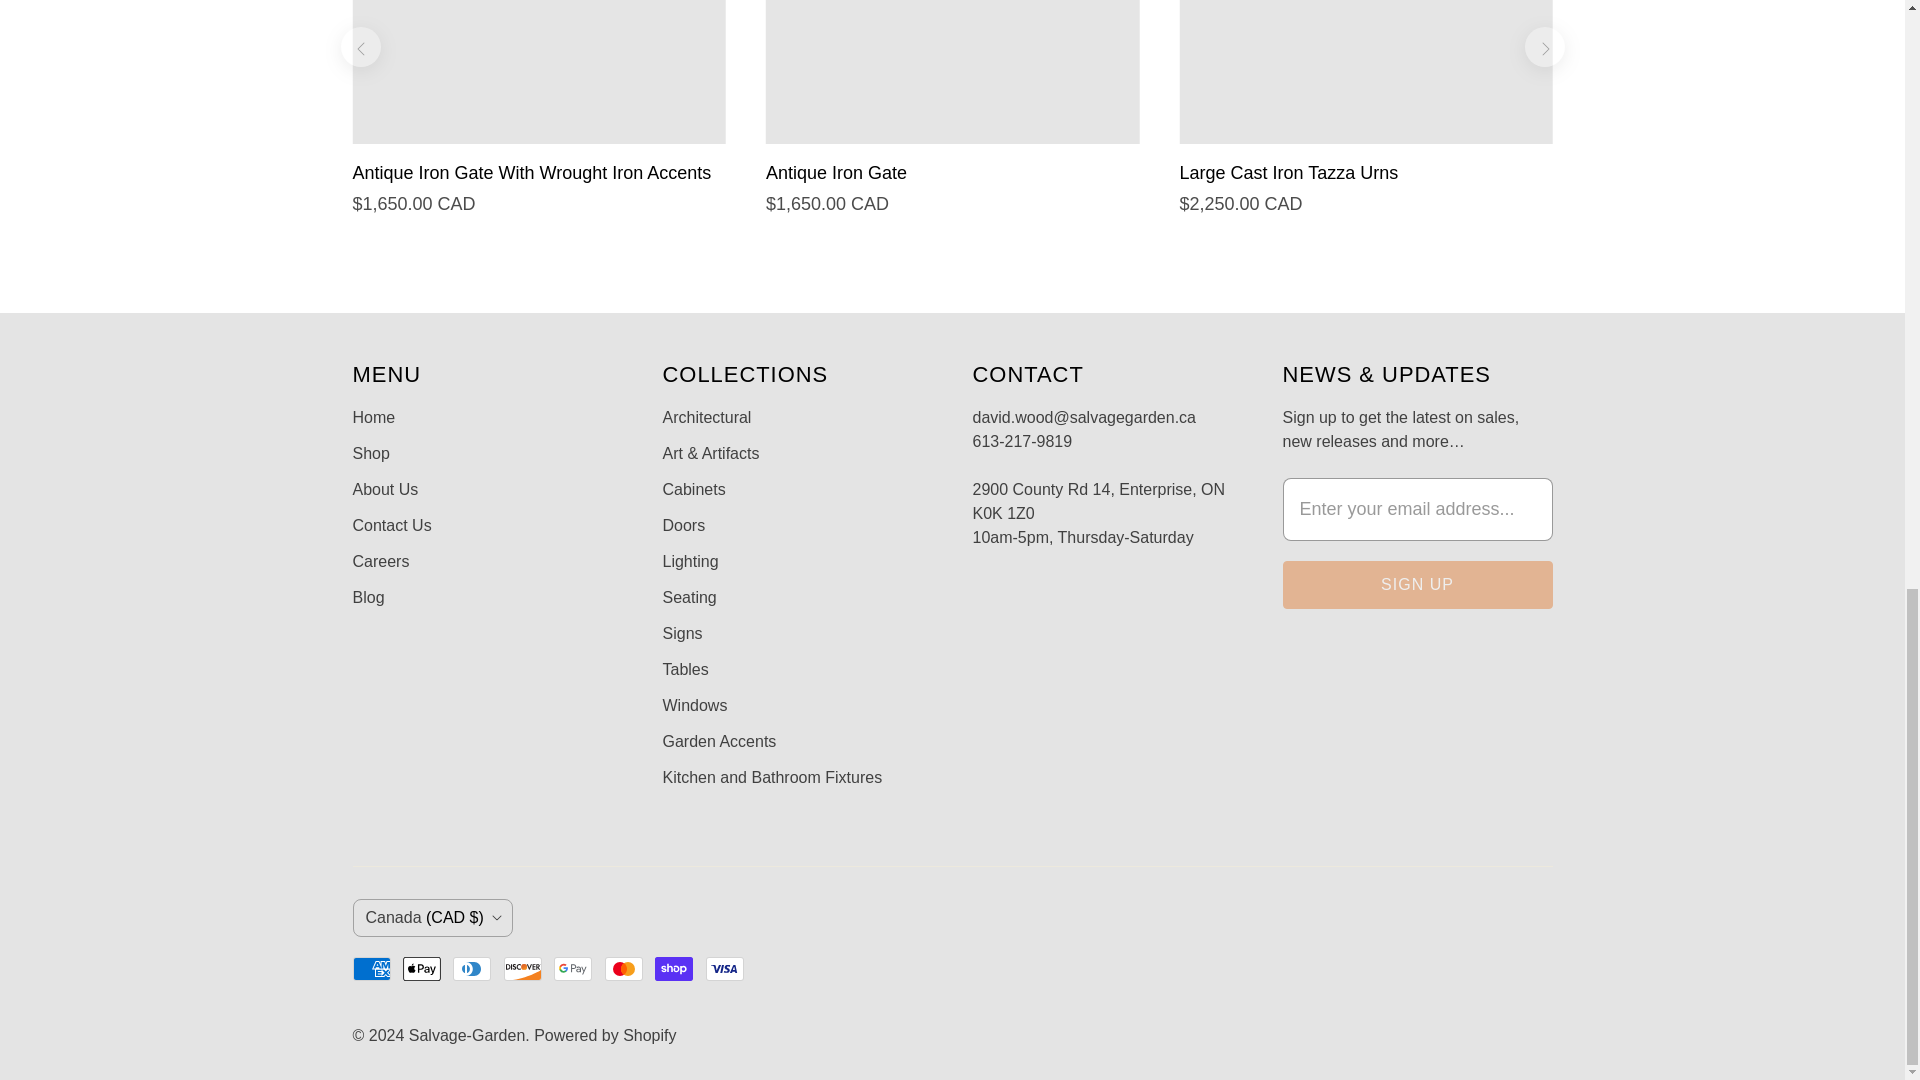  Describe the element at coordinates (472, 968) in the screenshot. I see `Diners Club` at that location.